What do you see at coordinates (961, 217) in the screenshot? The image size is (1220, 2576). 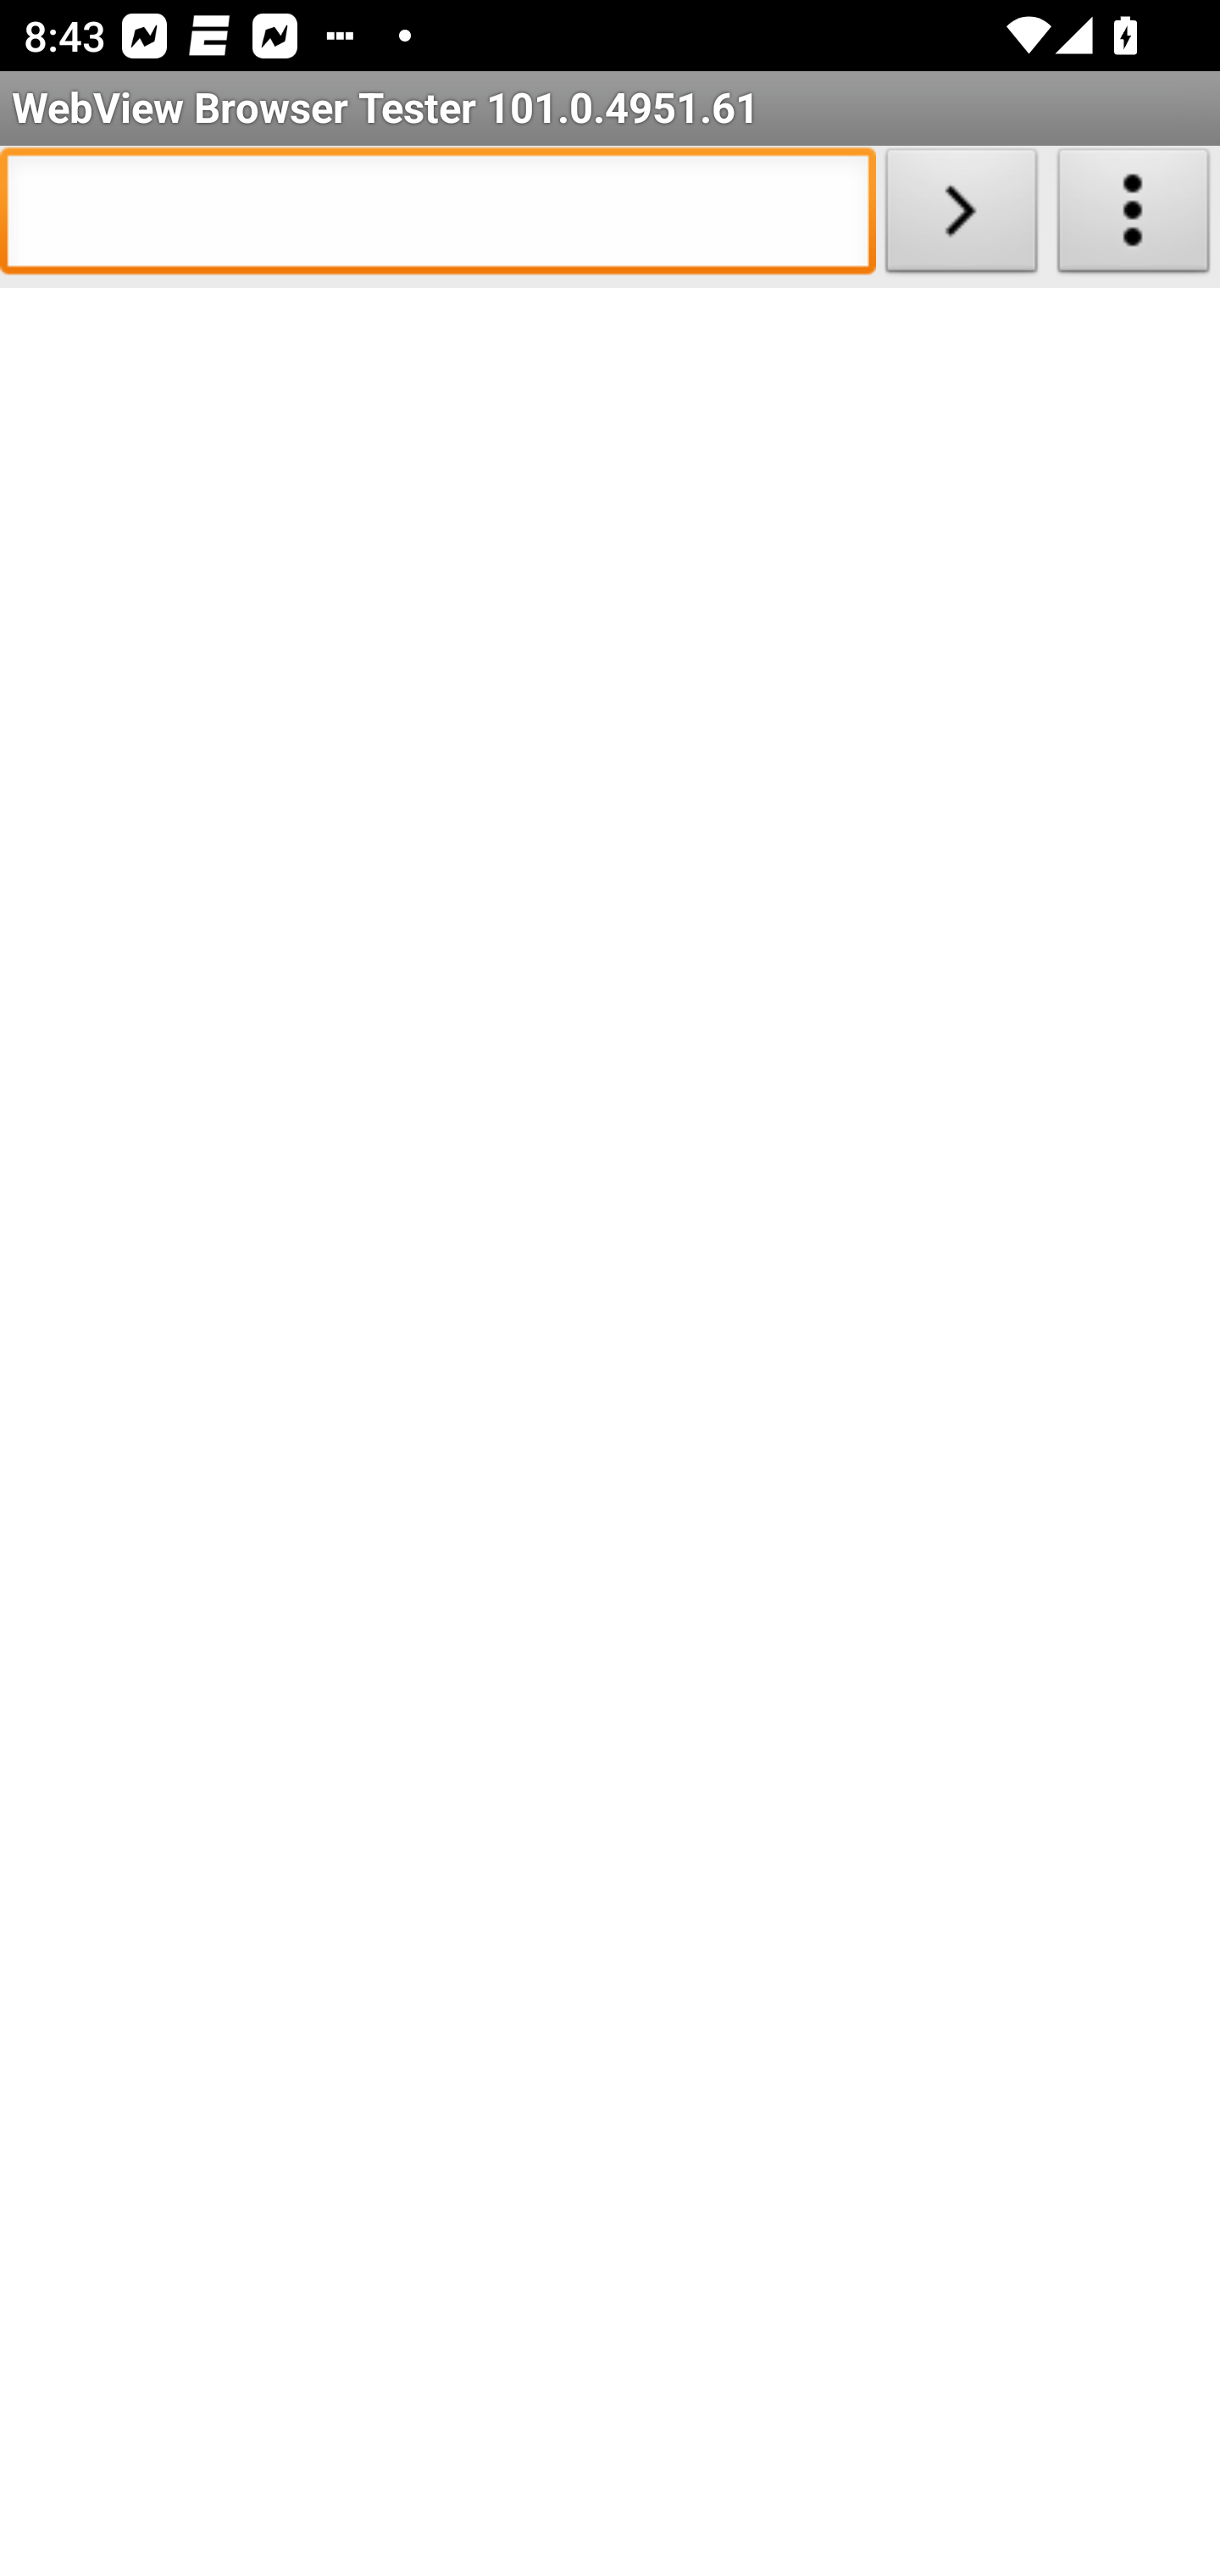 I see `Load URL` at bounding box center [961, 217].